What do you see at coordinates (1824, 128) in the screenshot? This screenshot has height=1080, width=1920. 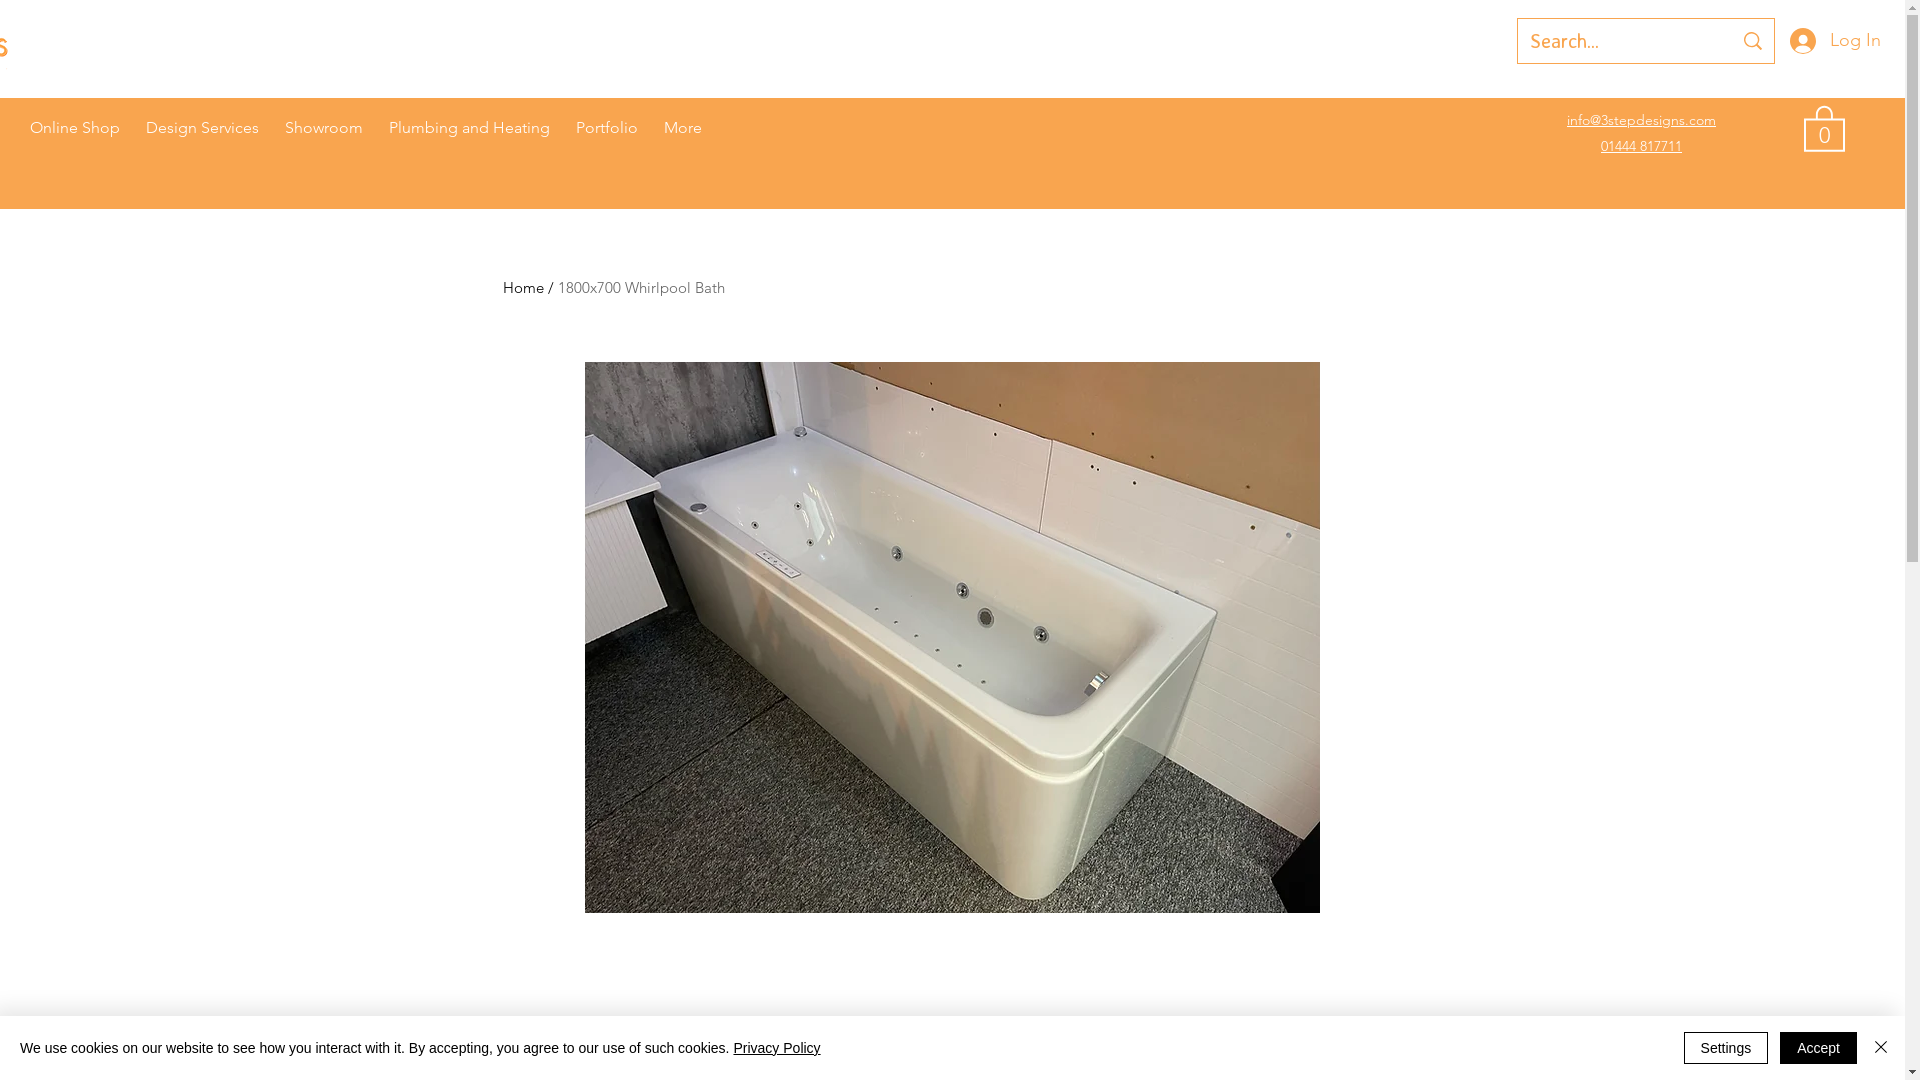 I see `0` at bounding box center [1824, 128].